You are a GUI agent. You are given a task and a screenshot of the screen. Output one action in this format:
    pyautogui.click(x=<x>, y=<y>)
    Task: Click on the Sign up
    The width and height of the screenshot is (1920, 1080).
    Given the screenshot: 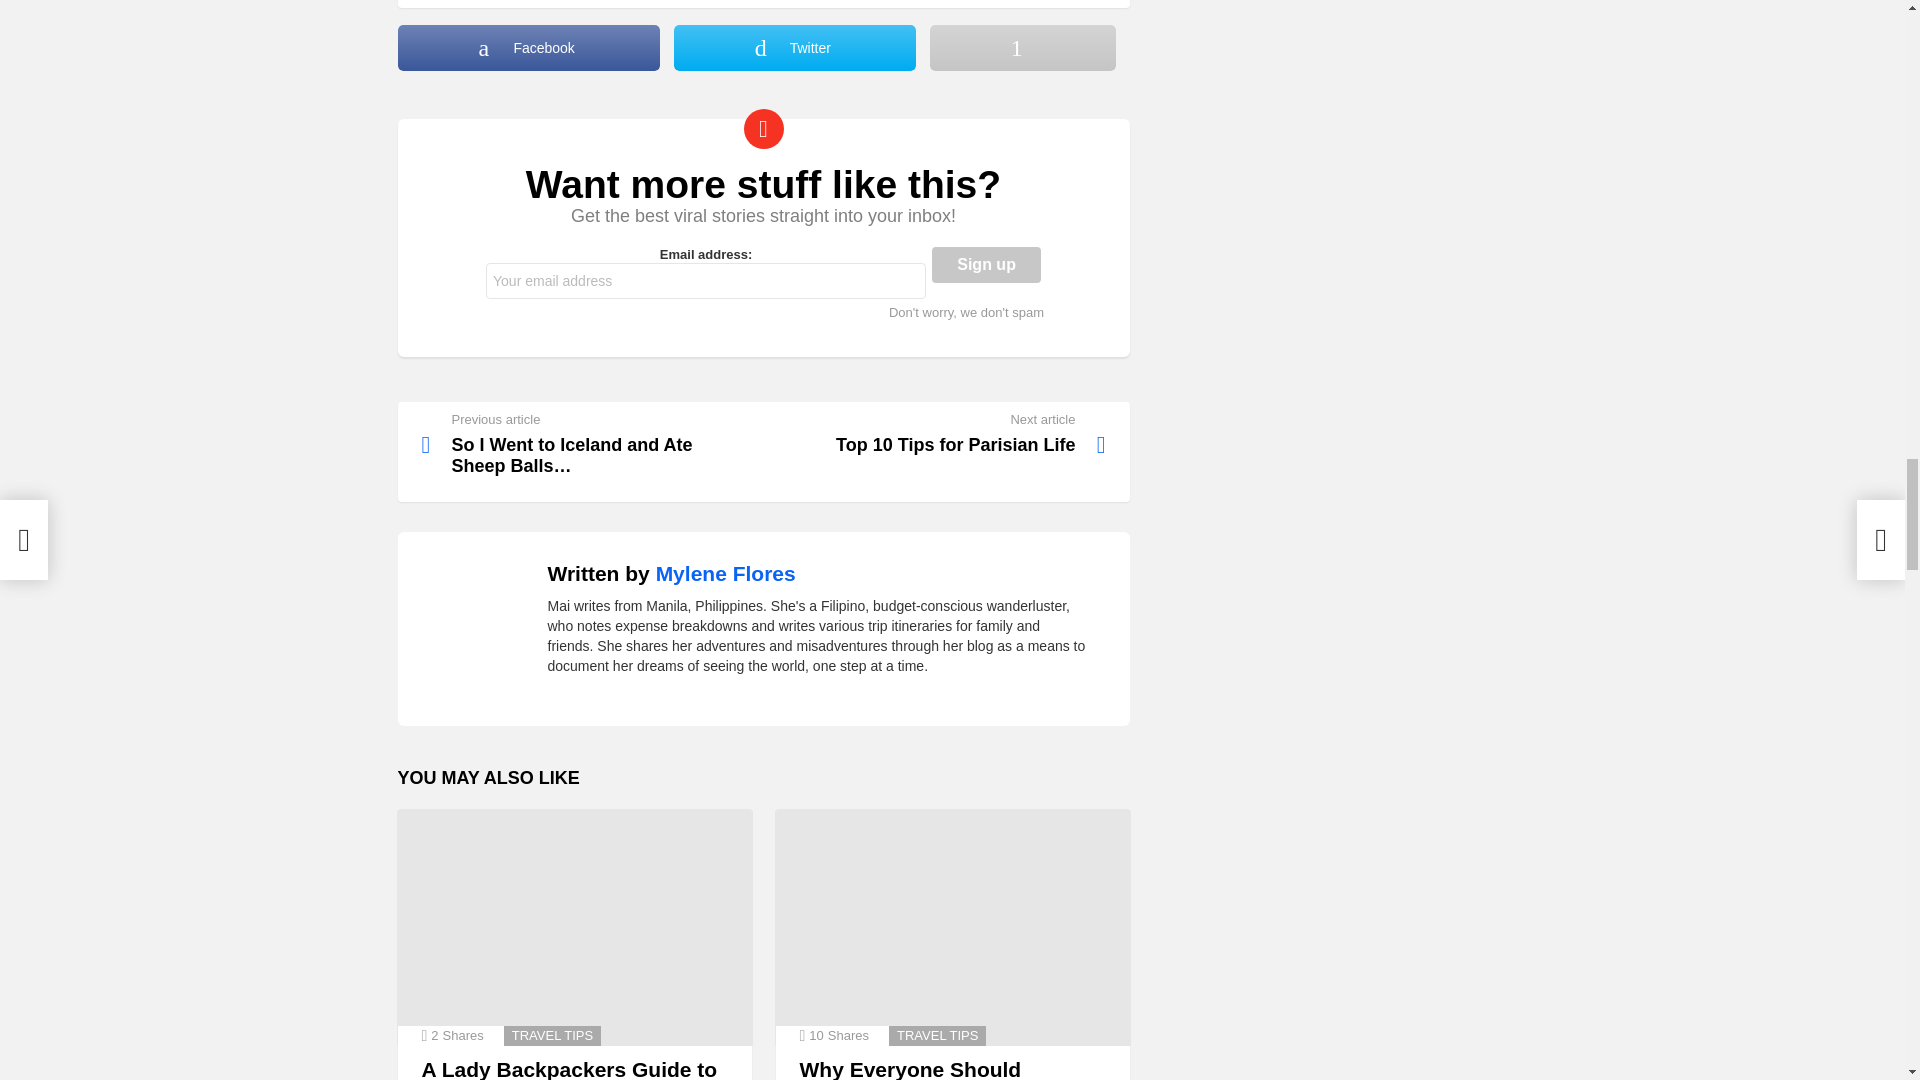 What is the action you would take?
    pyautogui.click(x=986, y=264)
    